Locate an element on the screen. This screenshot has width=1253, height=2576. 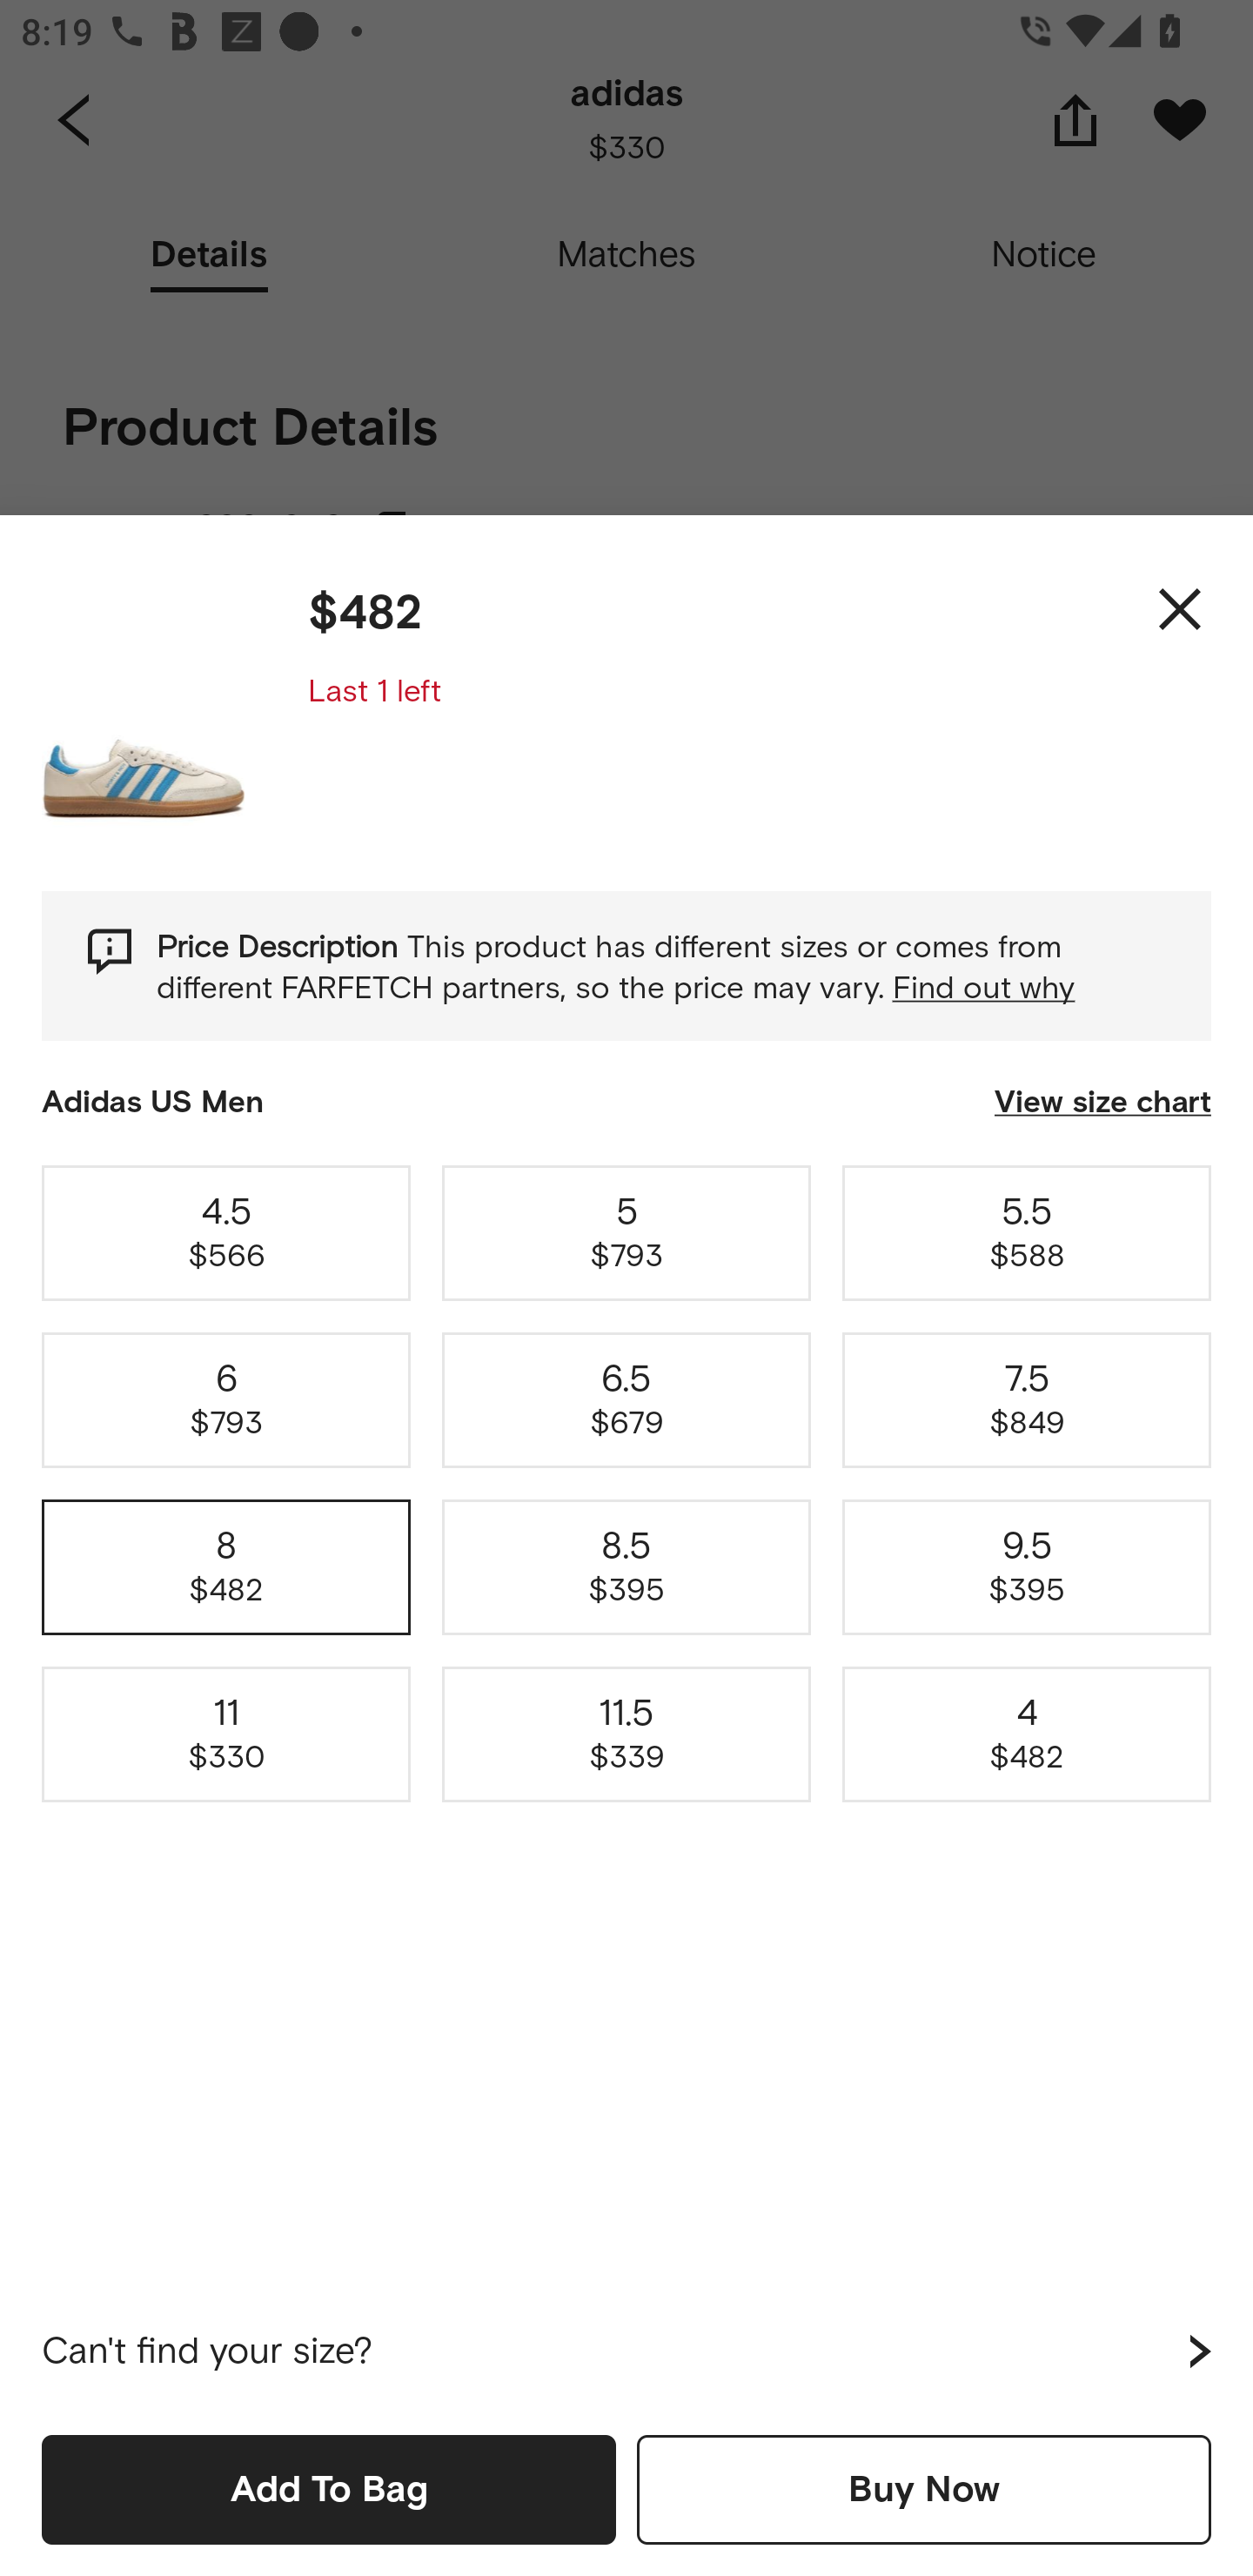
6 $793 is located at coordinates (226, 1399).